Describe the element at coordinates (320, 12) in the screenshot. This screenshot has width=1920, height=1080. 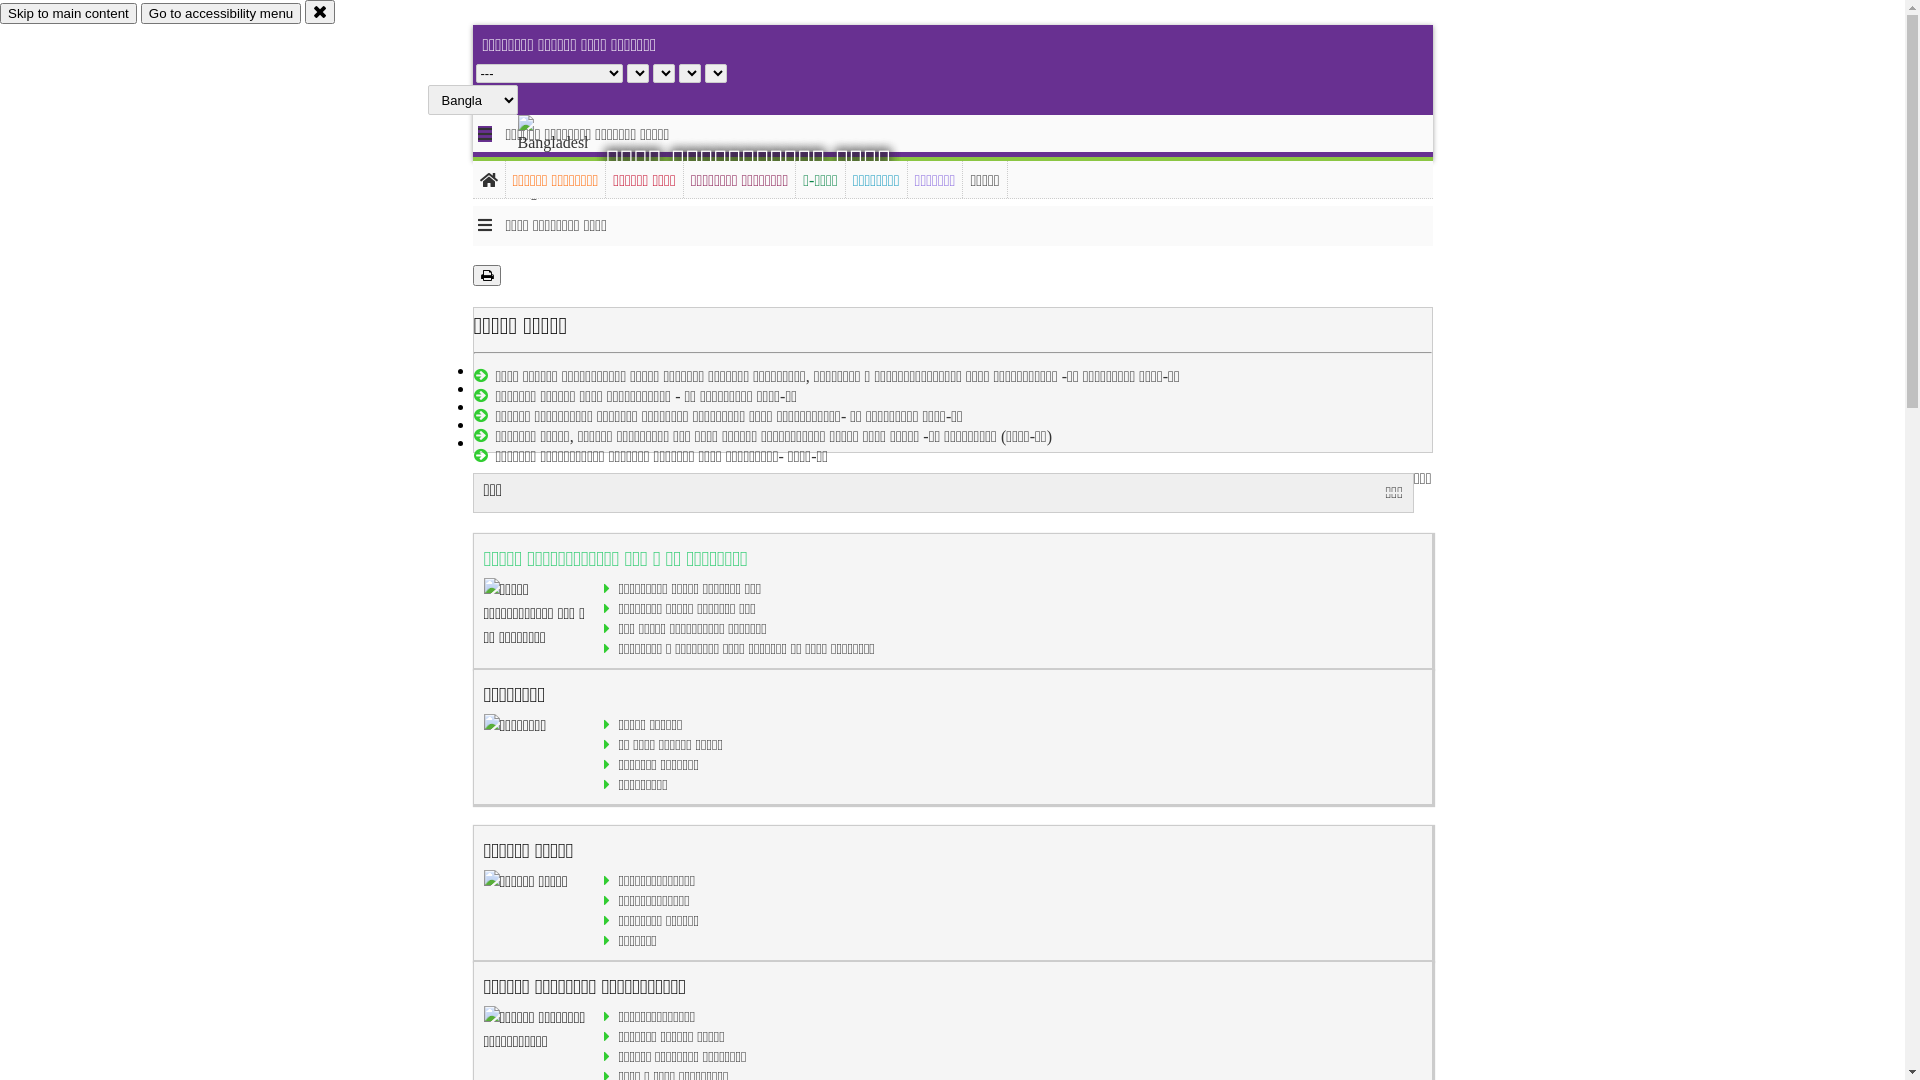
I see `close` at that location.